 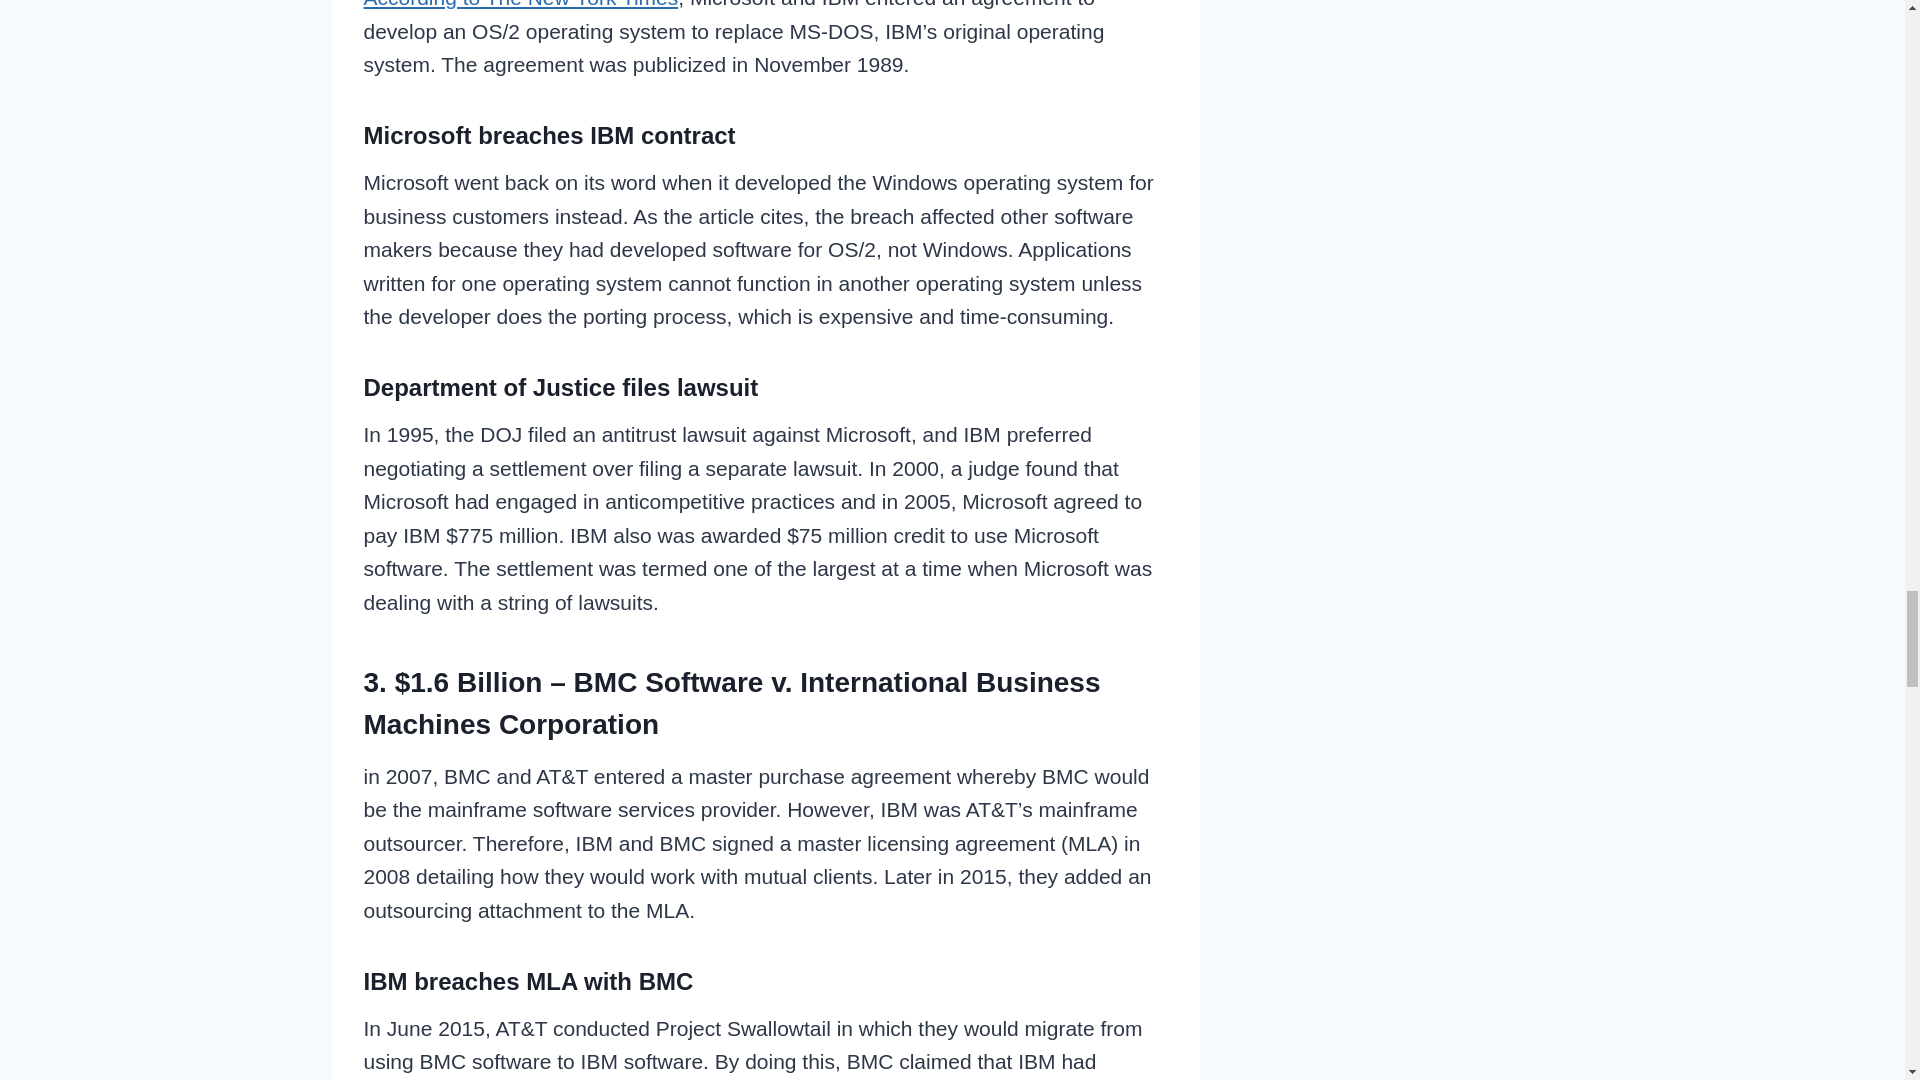 What do you see at coordinates (522, 4) in the screenshot?
I see `According to The New York Times` at bounding box center [522, 4].